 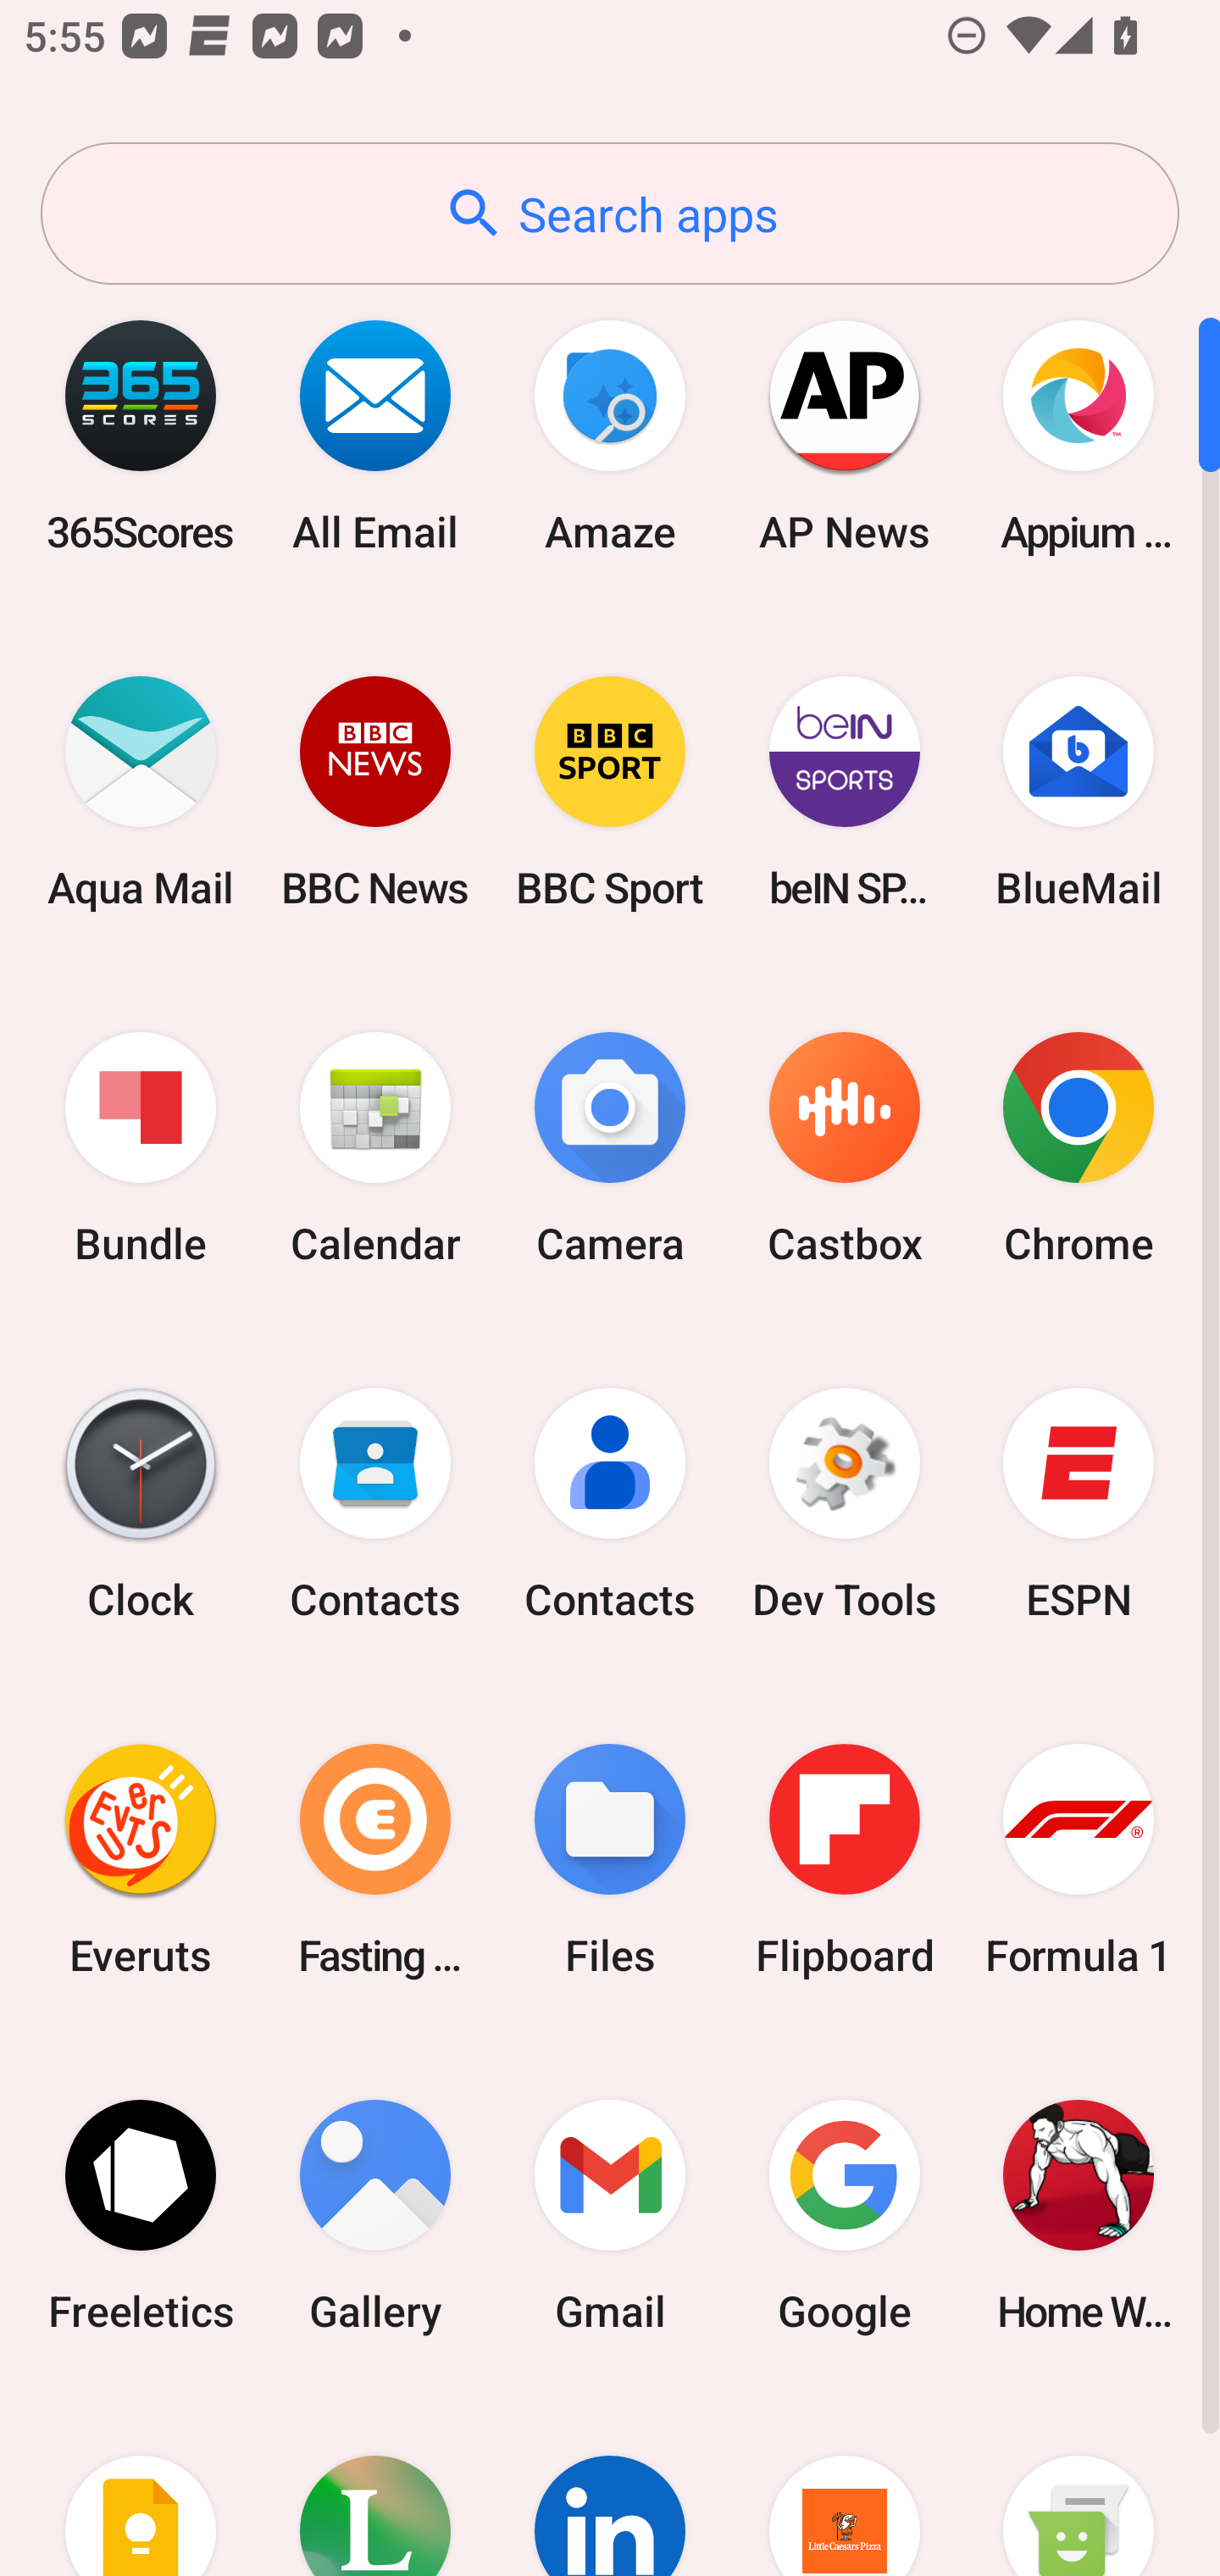 I want to click on Gallery, so click(x=375, y=2215).